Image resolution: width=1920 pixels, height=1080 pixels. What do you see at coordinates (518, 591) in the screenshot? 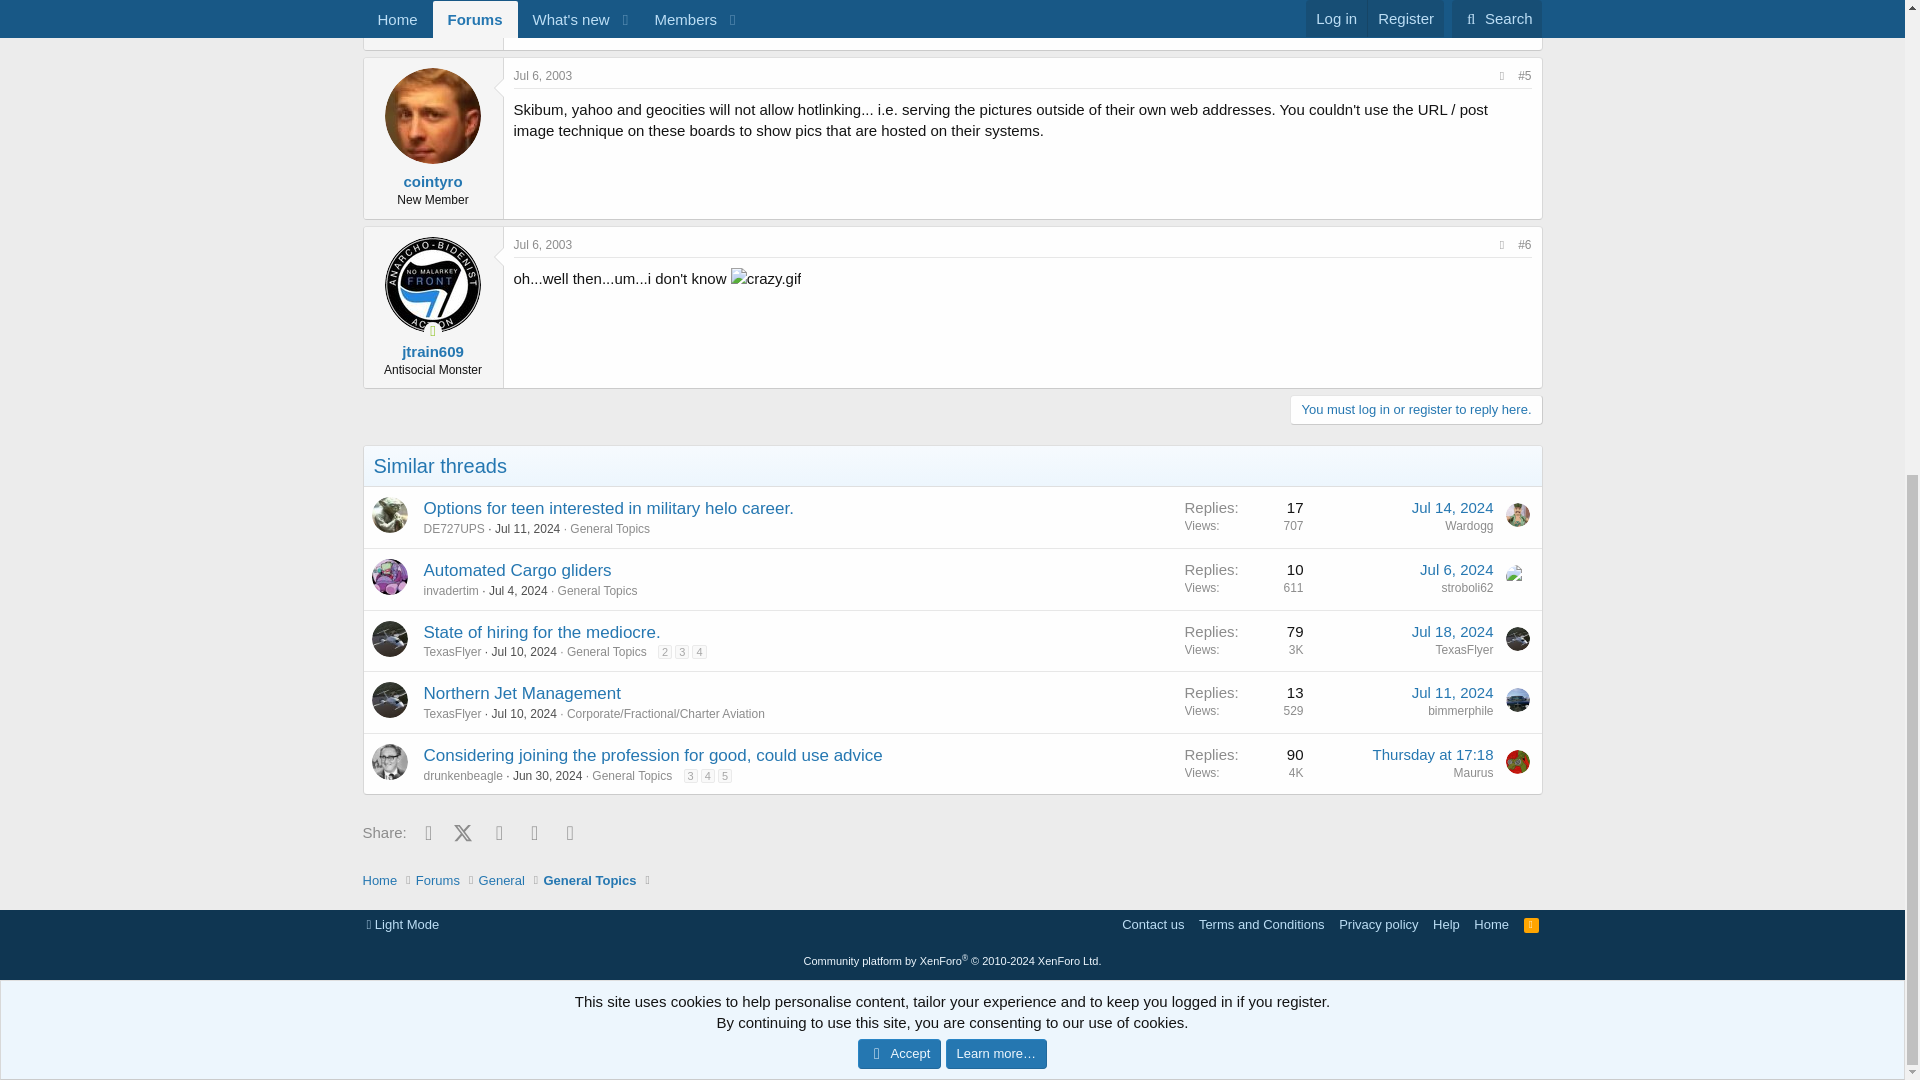
I see `Jul 4, 2024 at 19:33` at bounding box center [518, 591].